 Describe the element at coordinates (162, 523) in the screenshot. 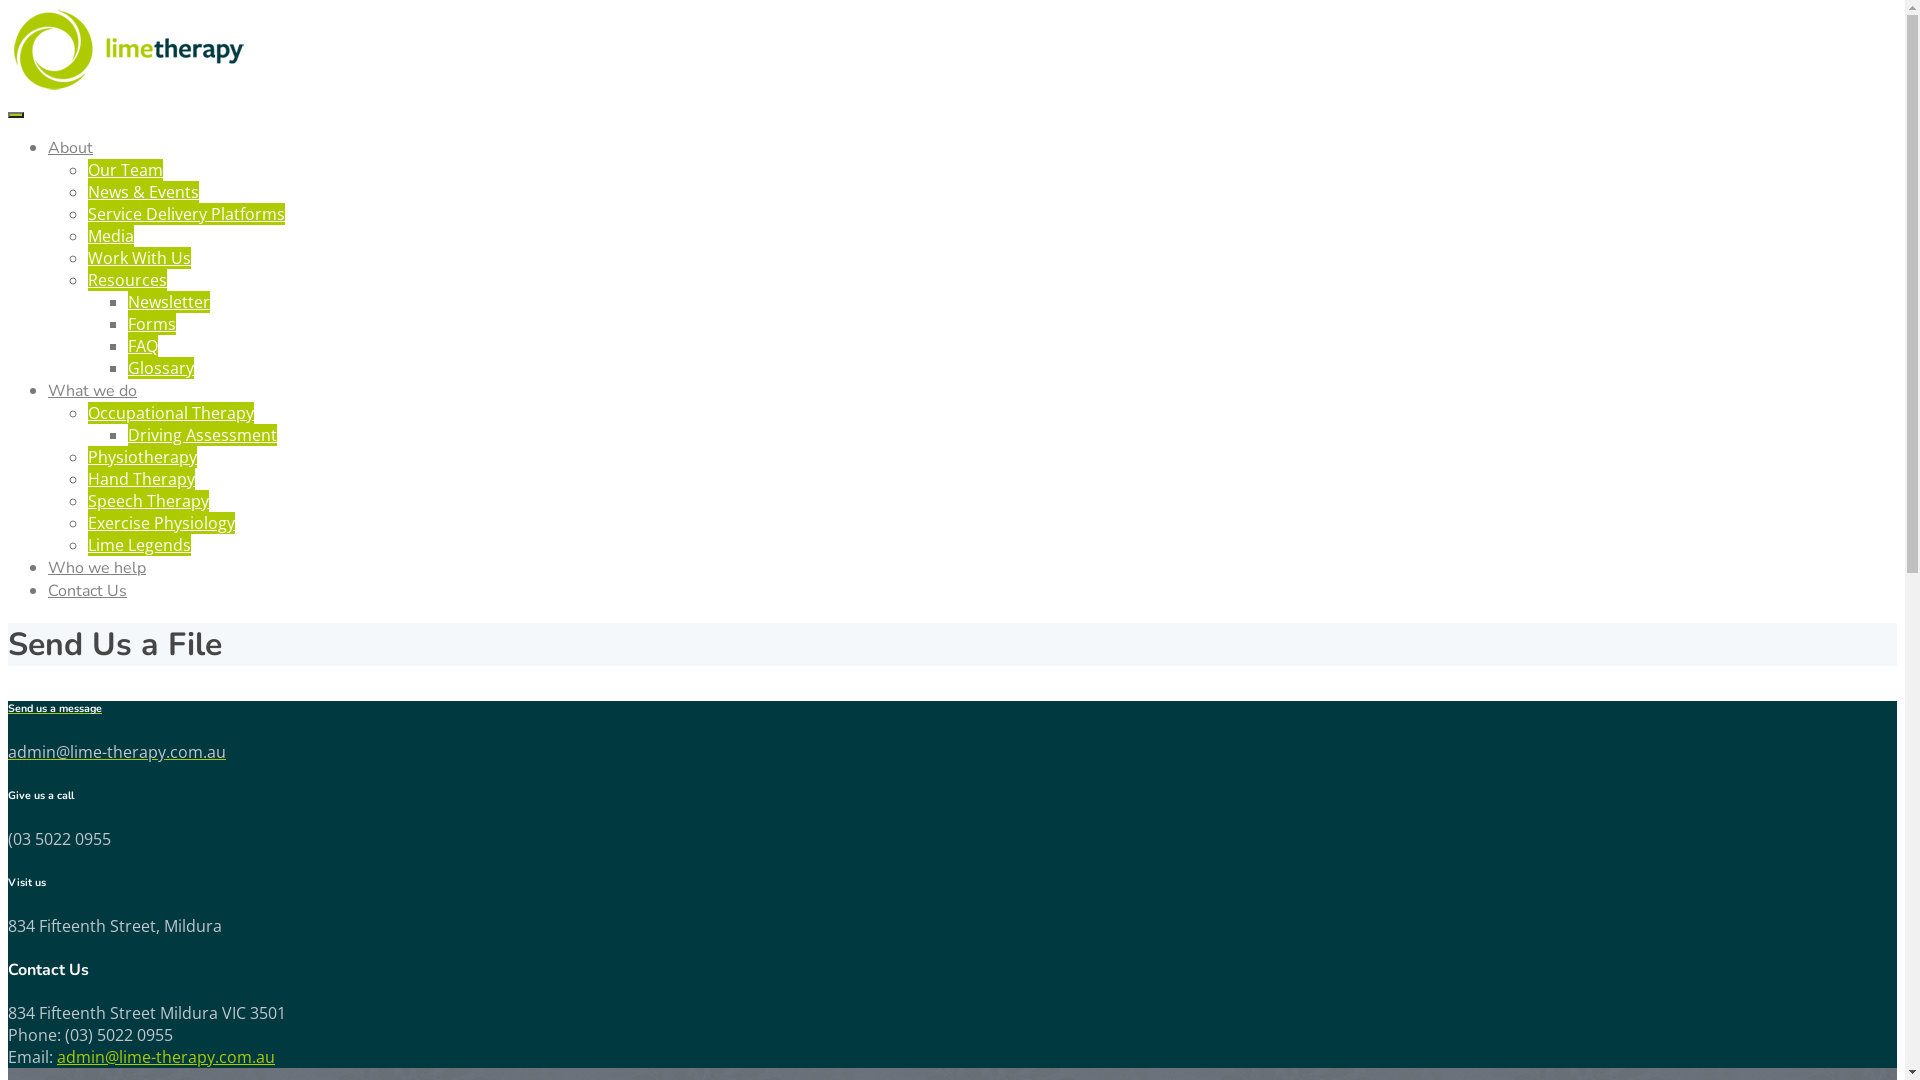

I see `Exercise Physiology` at that location.